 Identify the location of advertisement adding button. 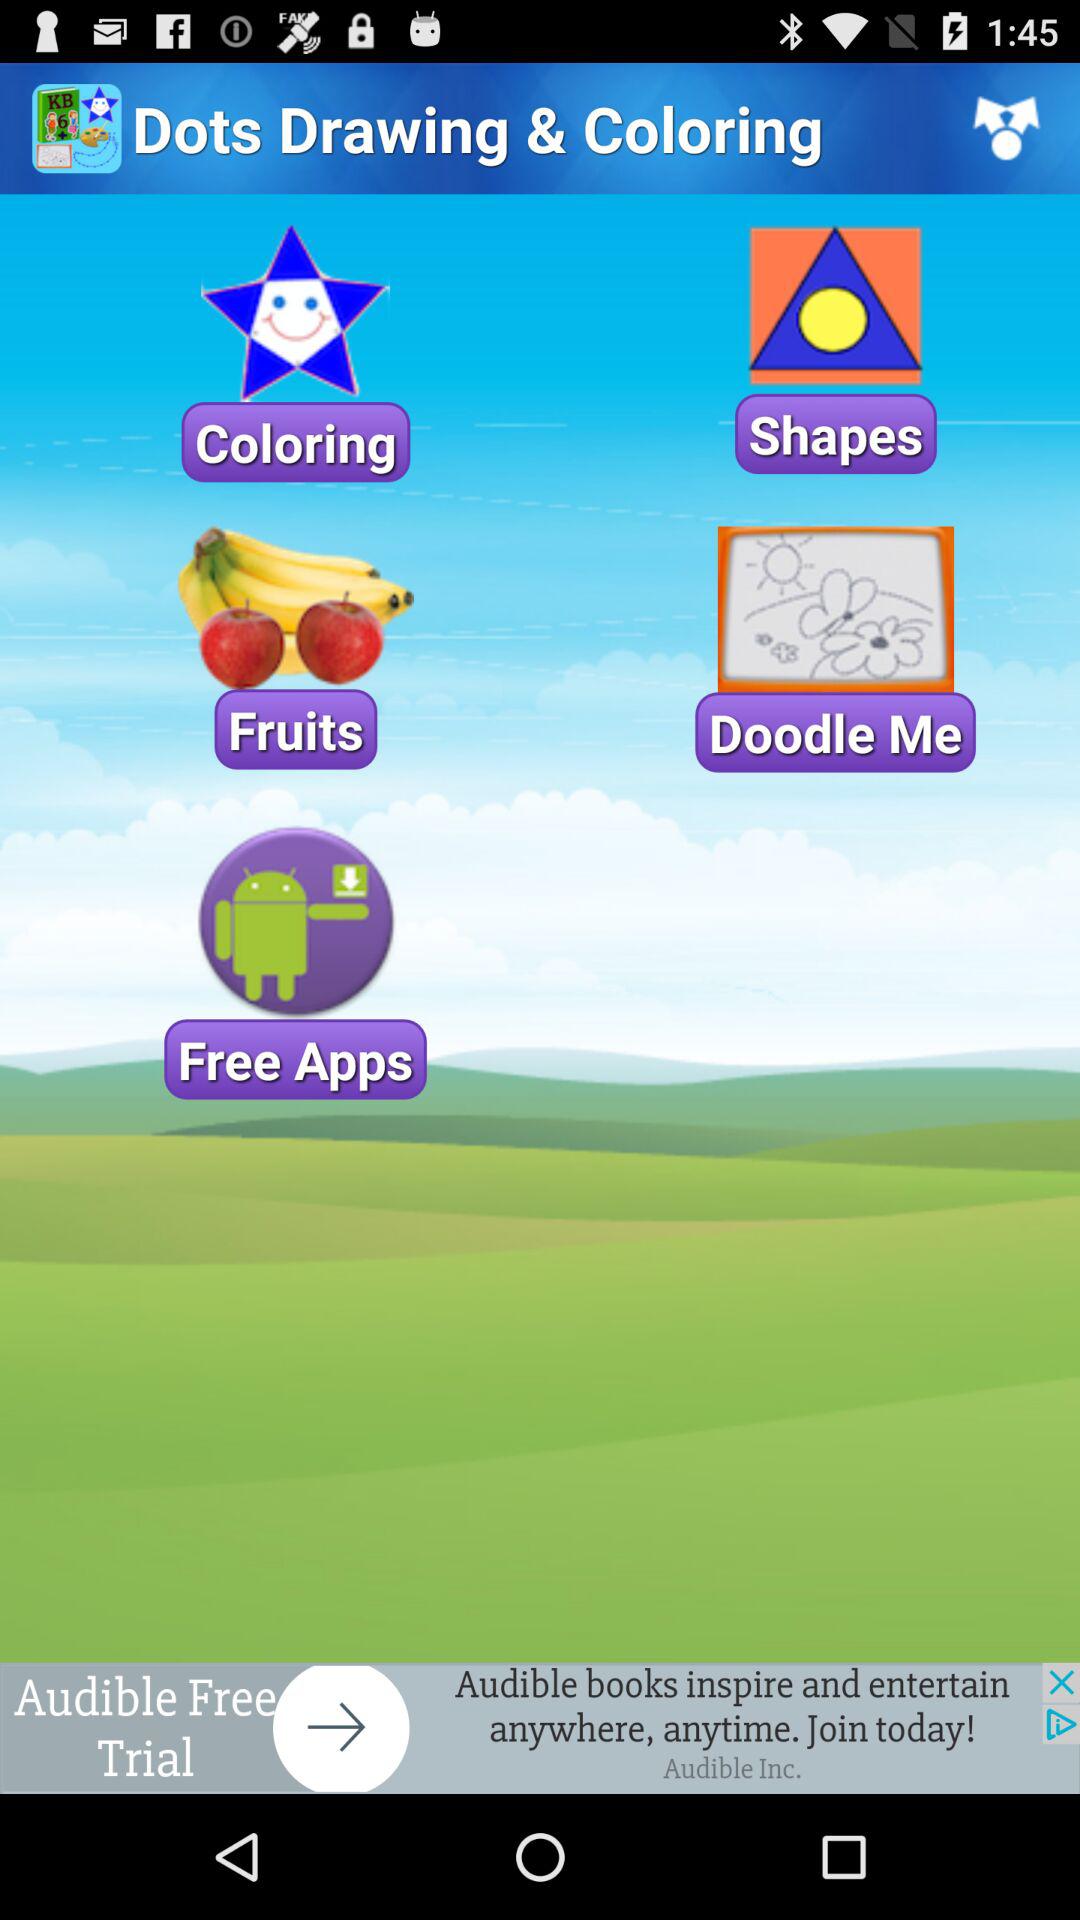
(540, 1728).